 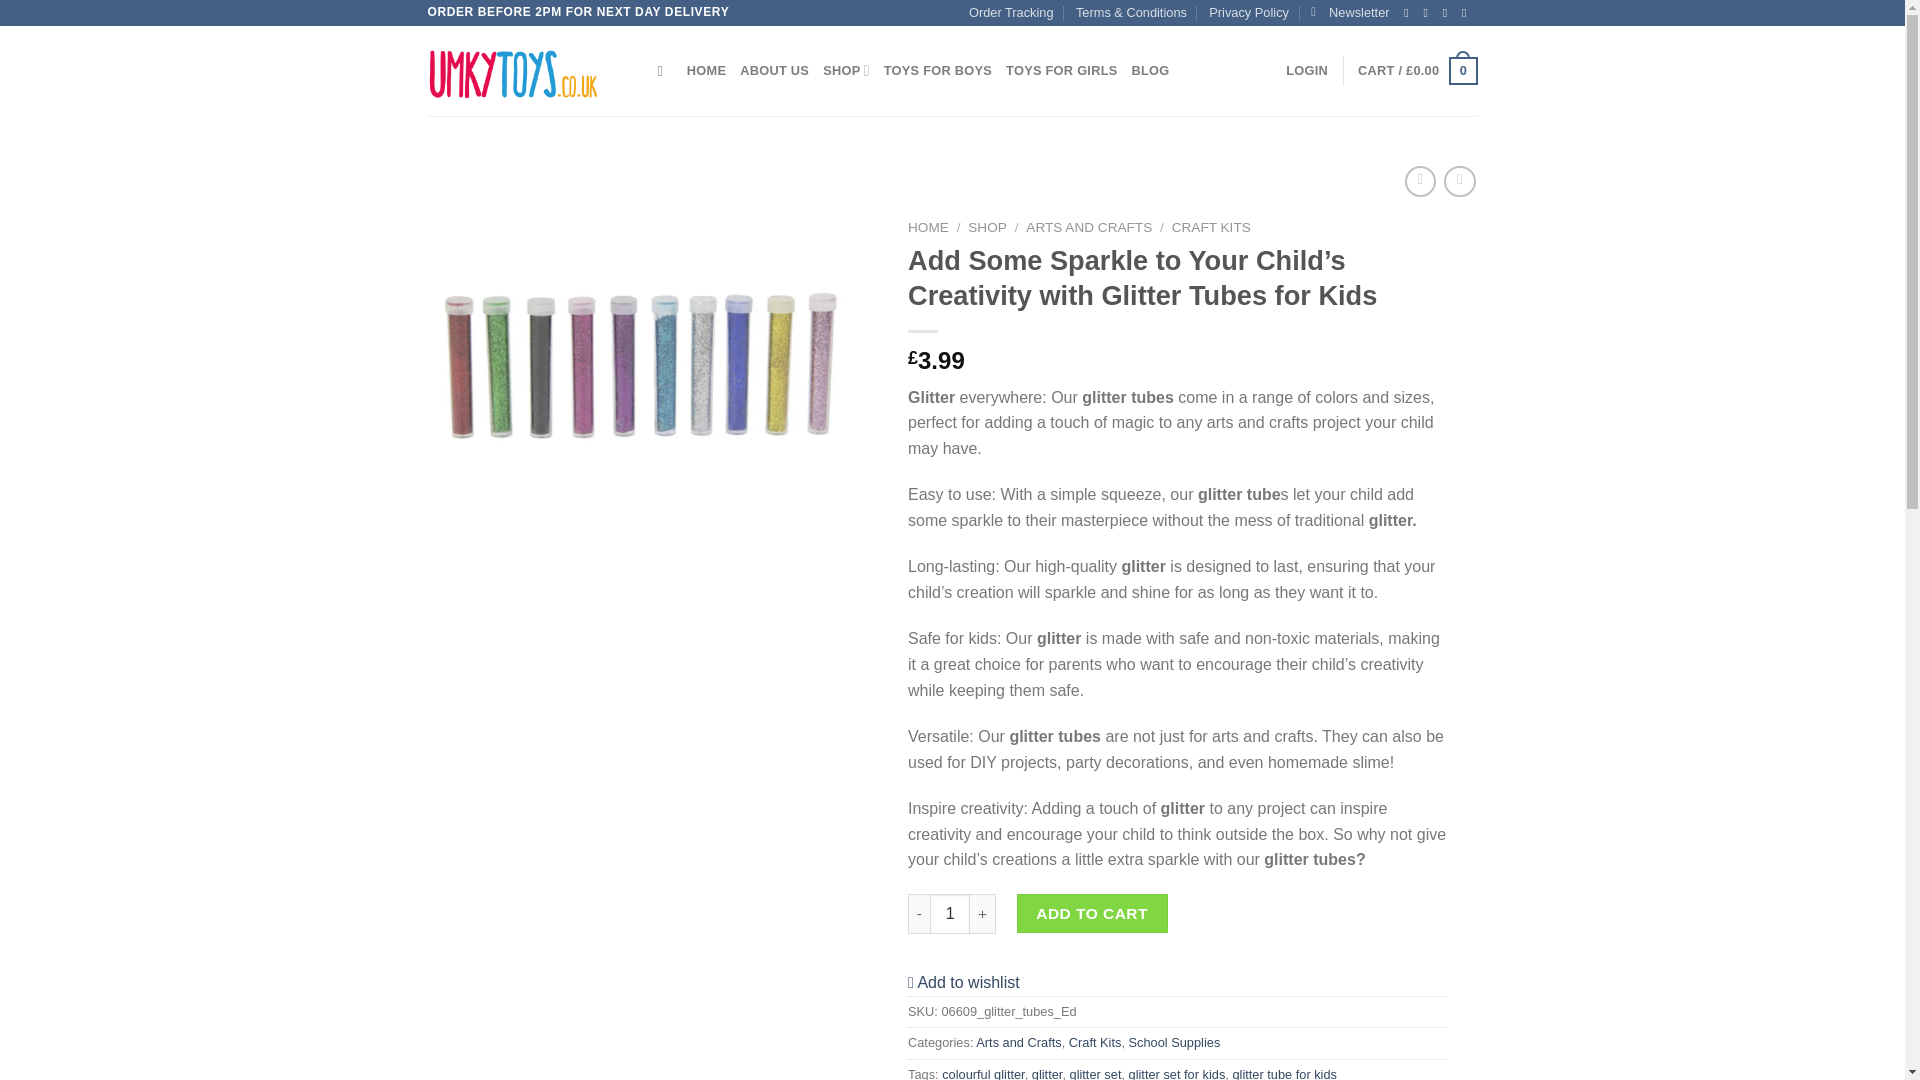 I want to click on 1, so click(x=949, y=914).